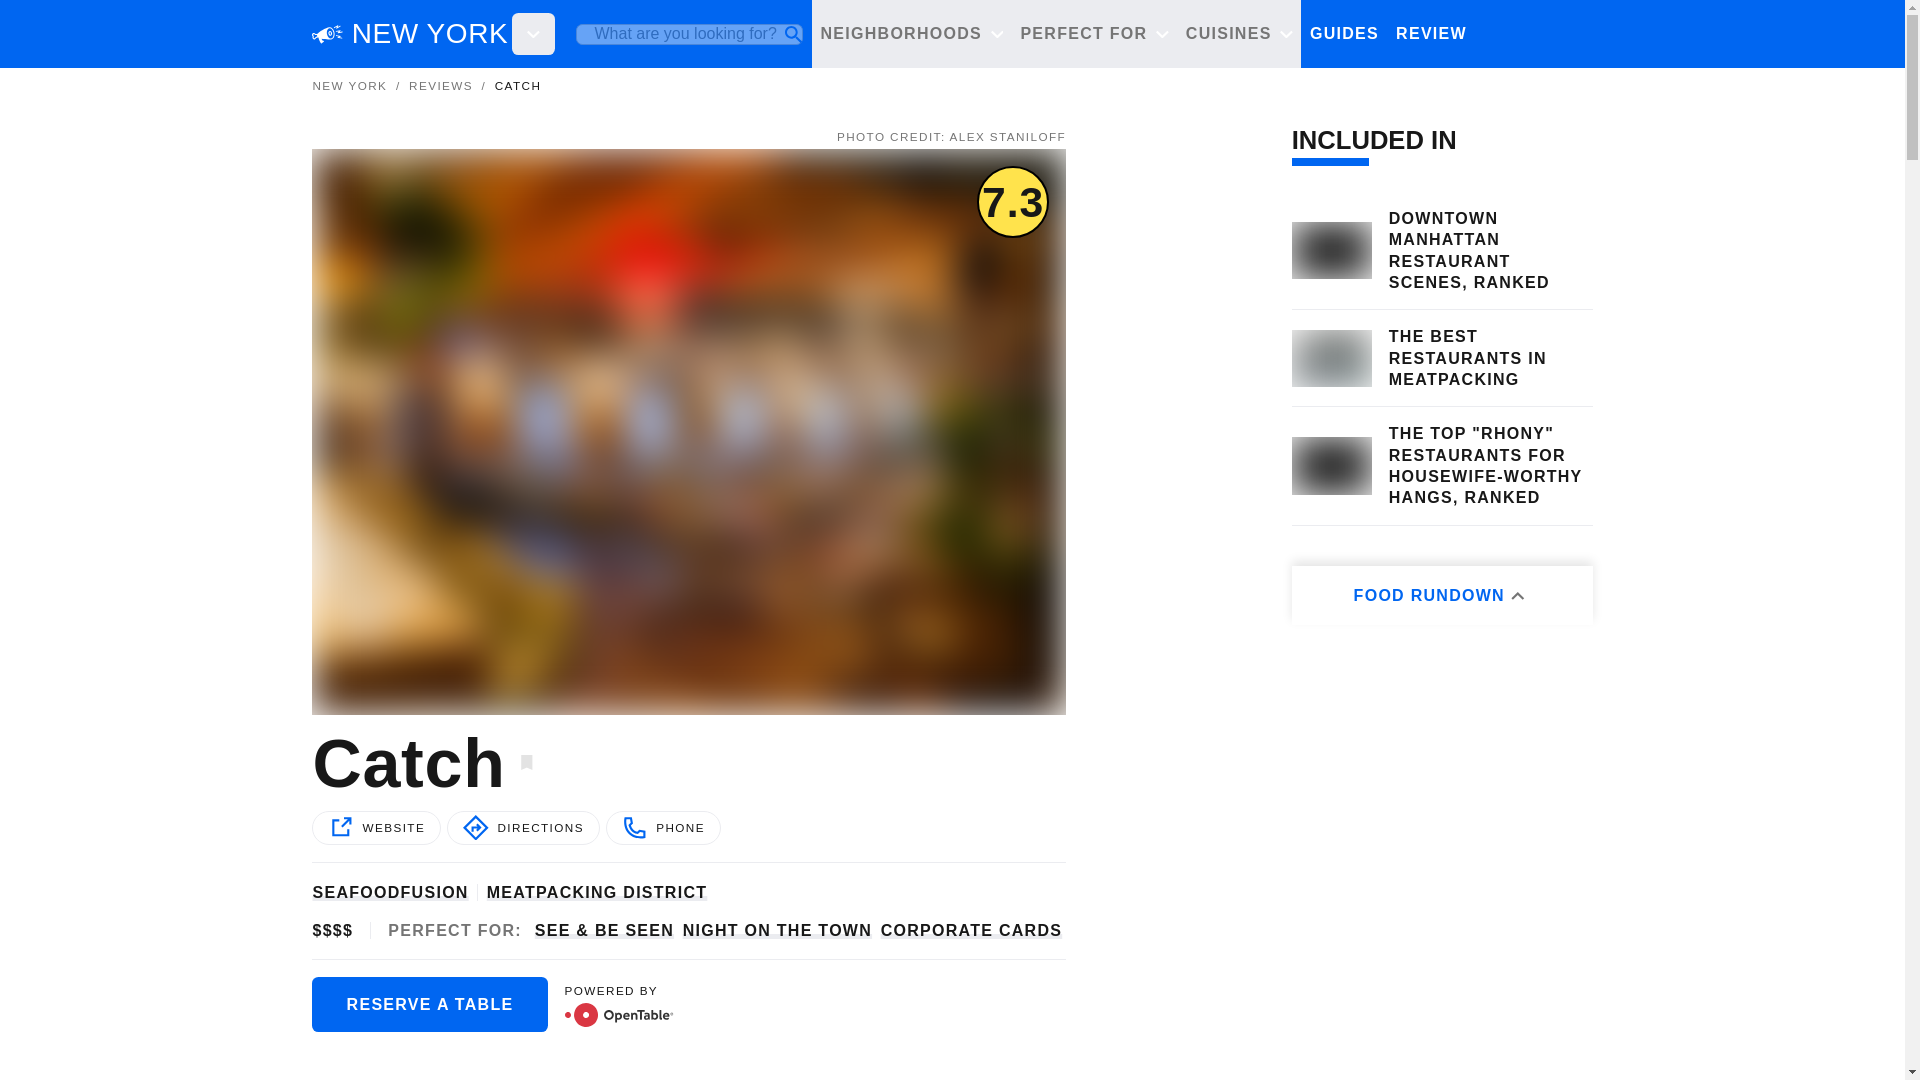 This screenshot has height=1080, width=1920. Describe the element at coordinates (598, 892) in the screenshot. I see `MEATPACKING DISTRICT` at that location.